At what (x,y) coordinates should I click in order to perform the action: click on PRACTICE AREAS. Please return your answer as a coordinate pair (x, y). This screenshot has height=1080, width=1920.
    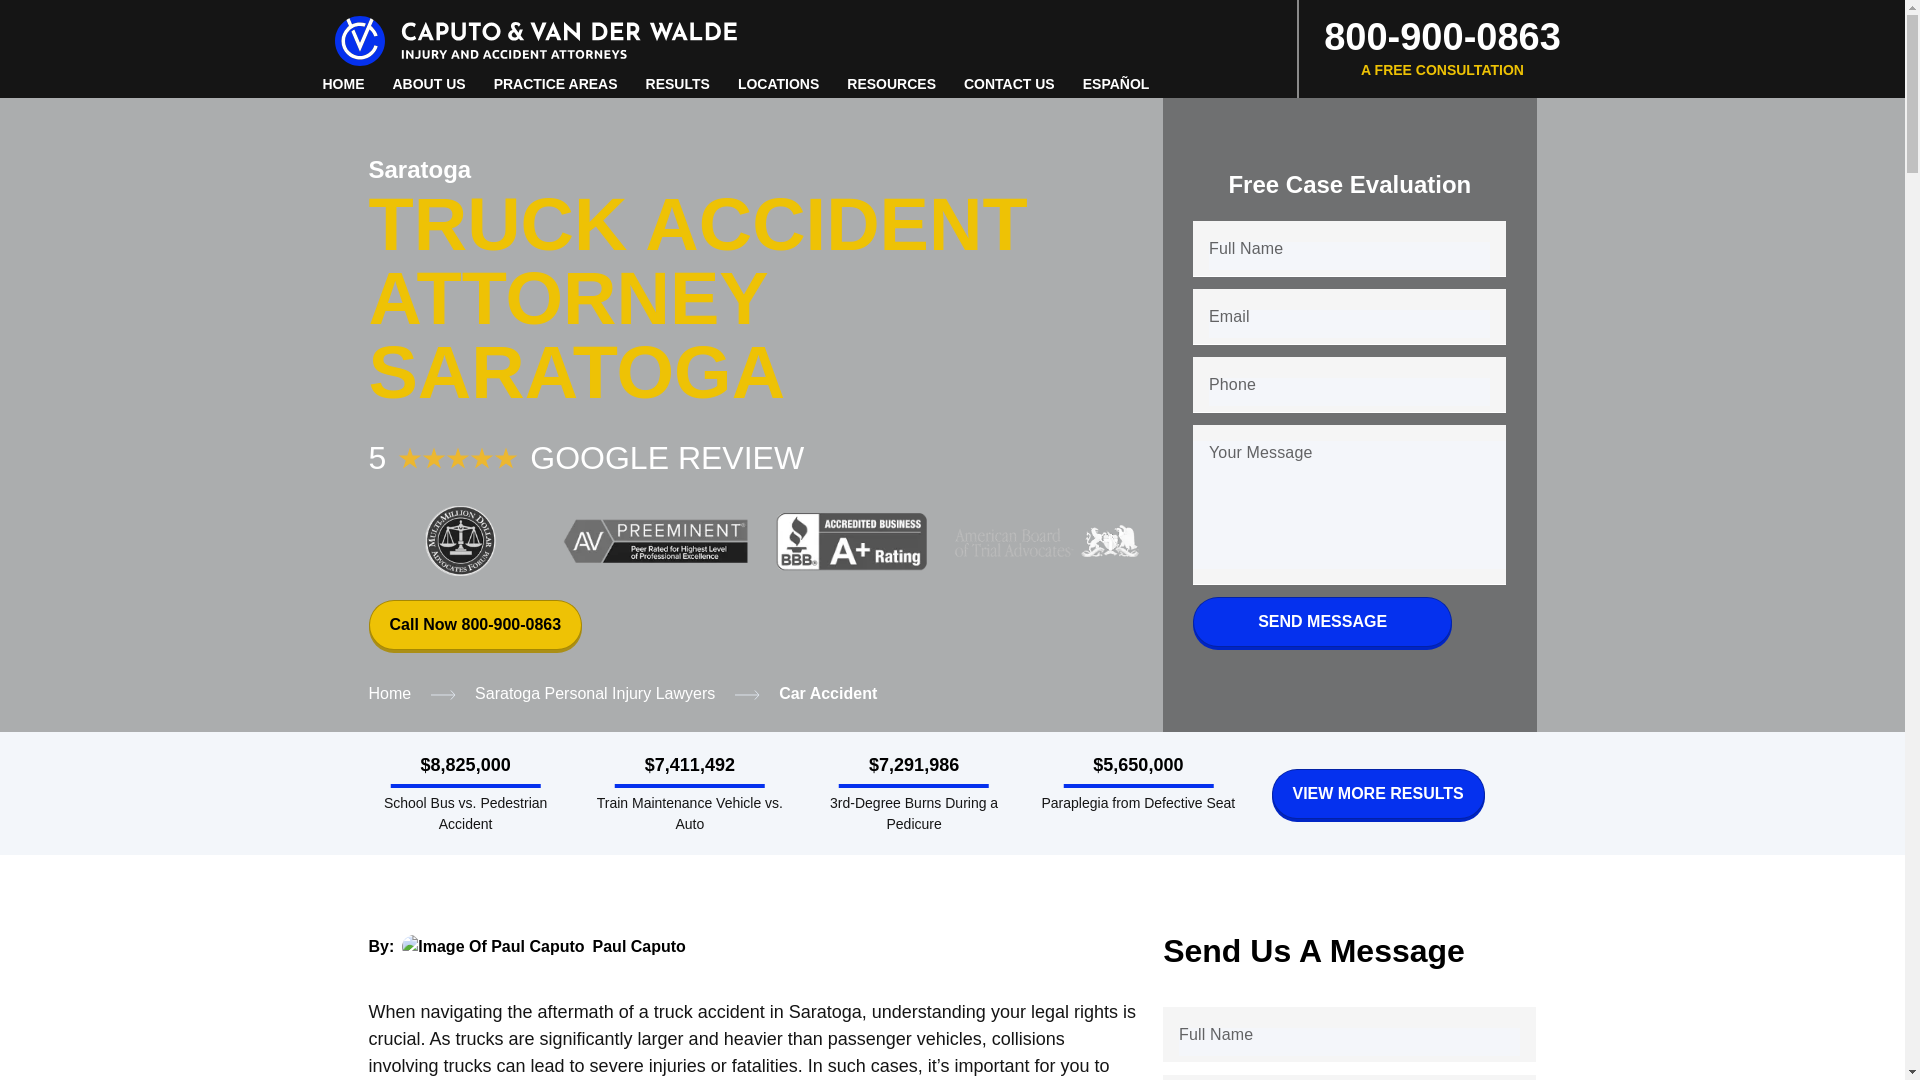
    Looking at the image, I should click on (556, 84).